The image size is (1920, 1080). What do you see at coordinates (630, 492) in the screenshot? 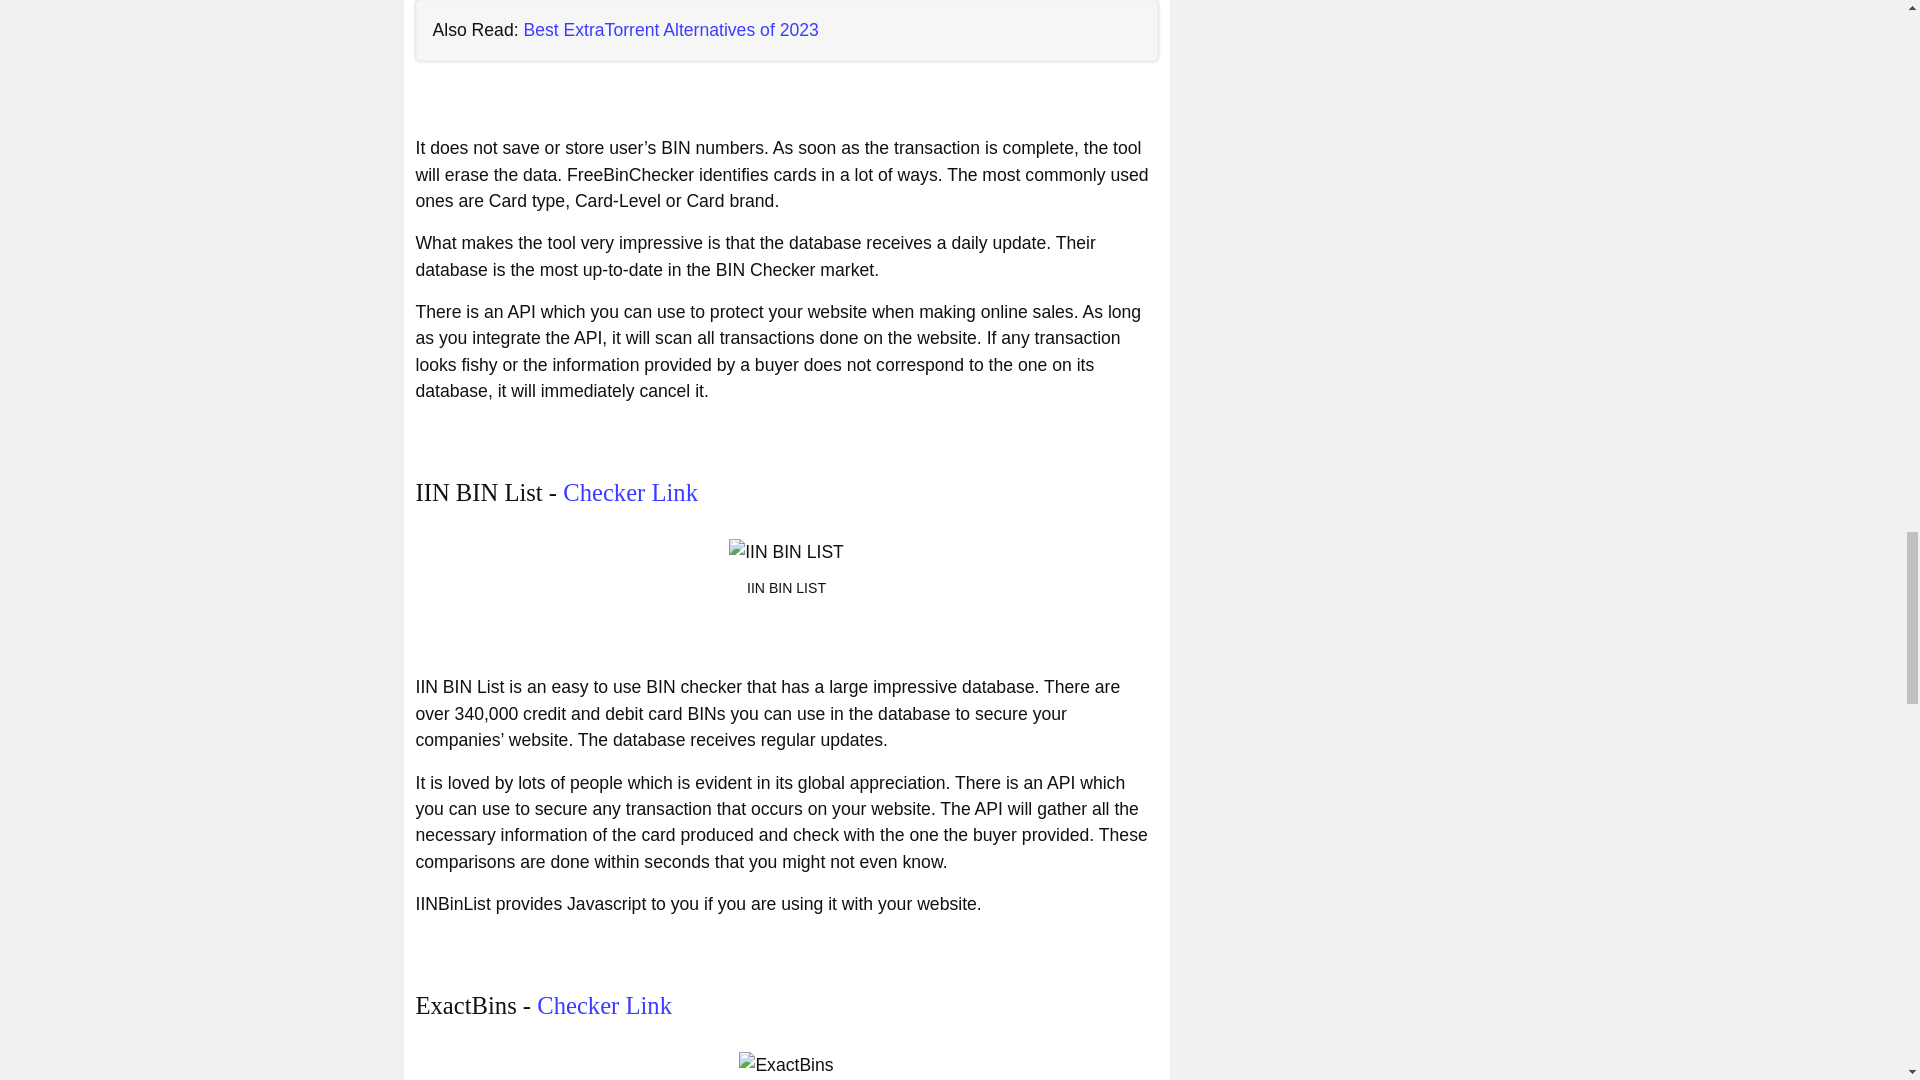
I see `Checker Link` at bounding box center [630, 492].